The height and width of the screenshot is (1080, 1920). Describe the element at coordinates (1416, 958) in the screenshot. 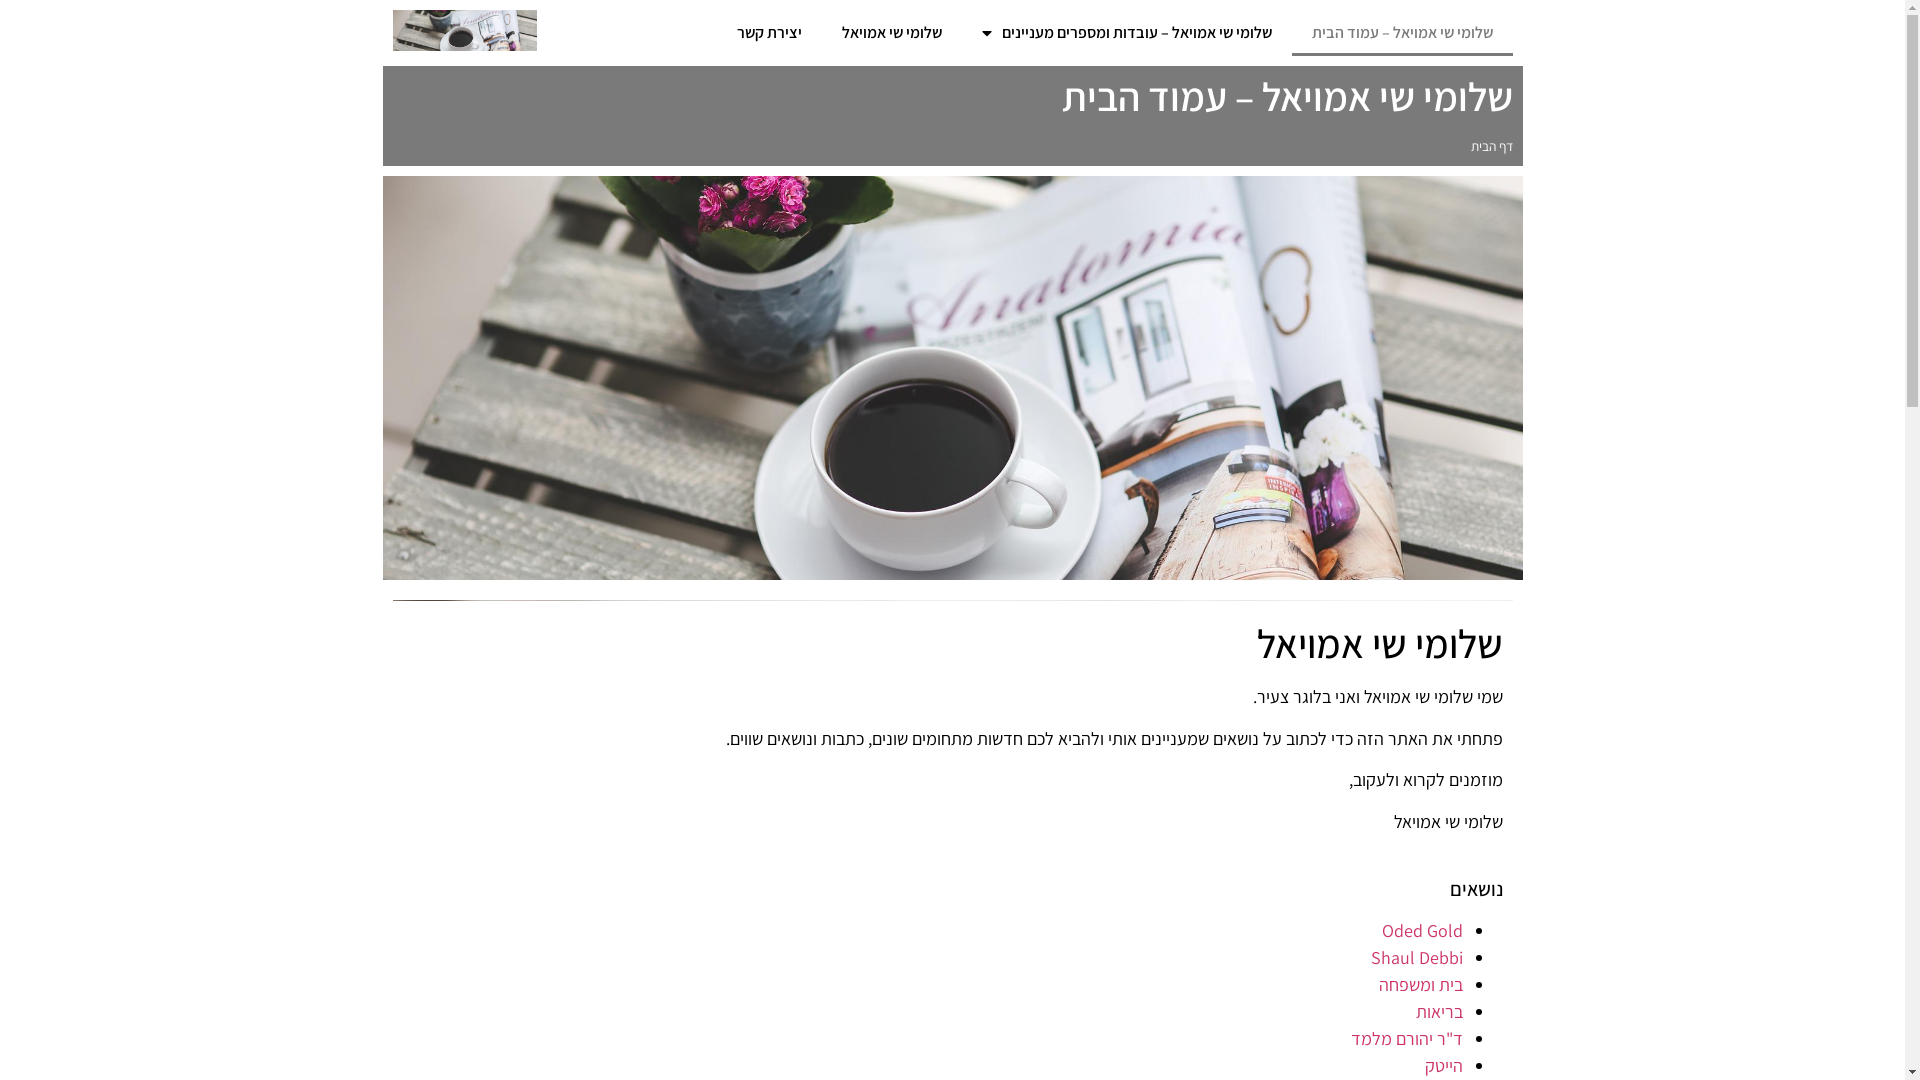

I see `Shaul Debbi` at that location.